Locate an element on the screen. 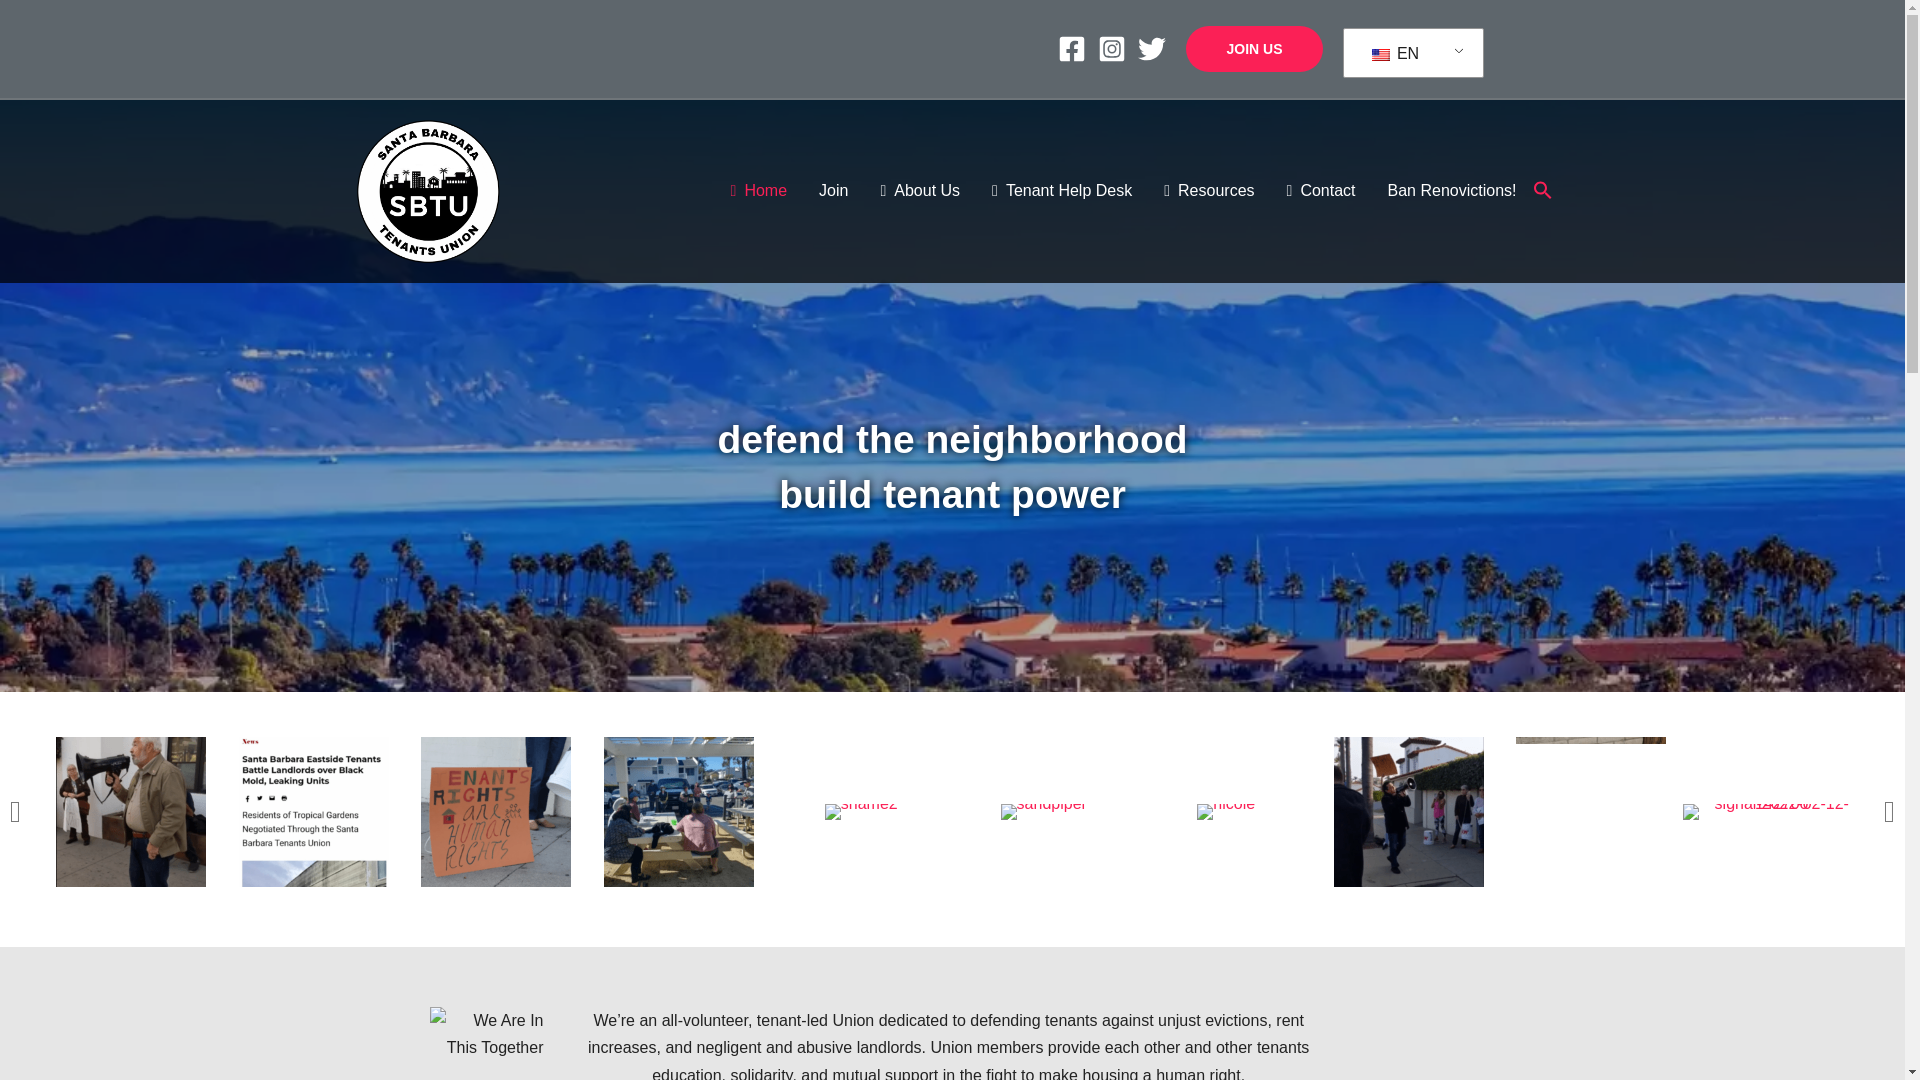  Tenant Help Desk is located at coordinates (1062, 190).